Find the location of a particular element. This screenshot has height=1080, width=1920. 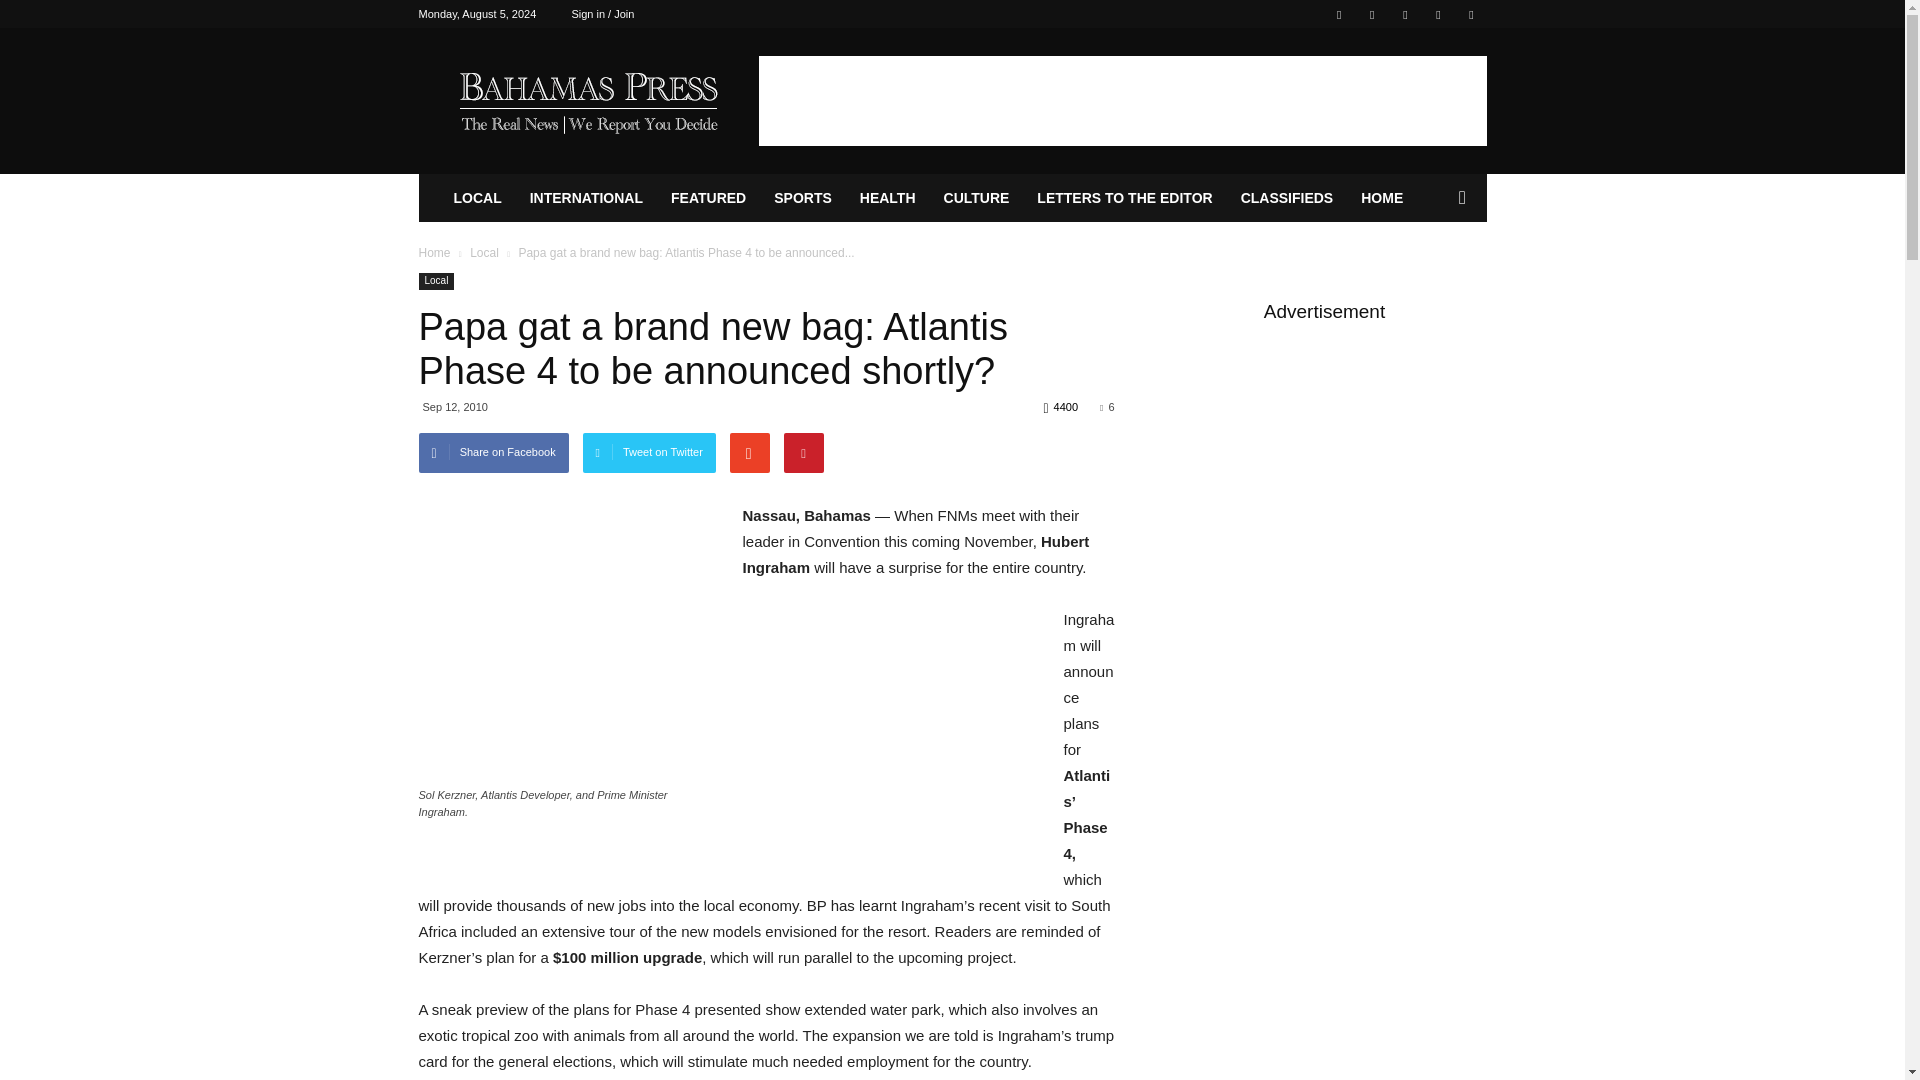

HEALTH is located at coordinates (888, 198).